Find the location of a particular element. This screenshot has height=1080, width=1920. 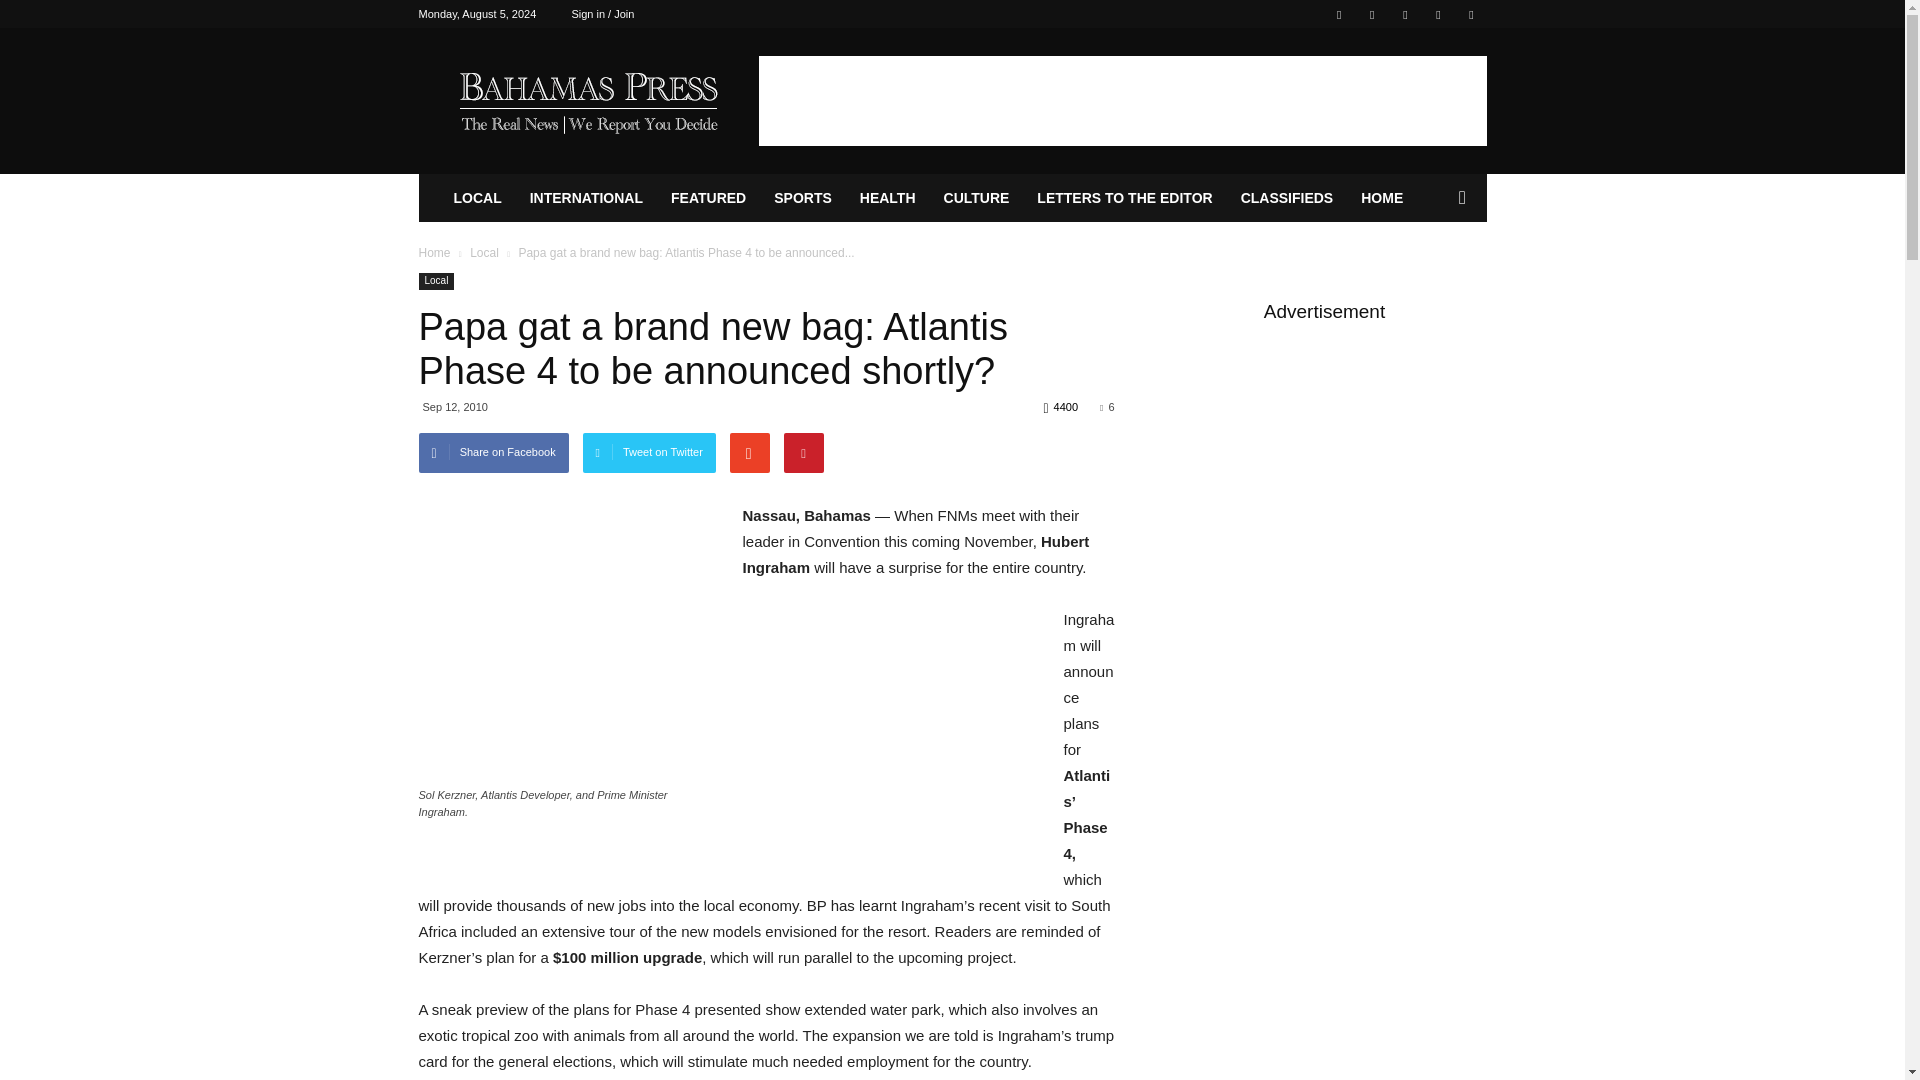

HEALTH is located at coordinates (888, 198).